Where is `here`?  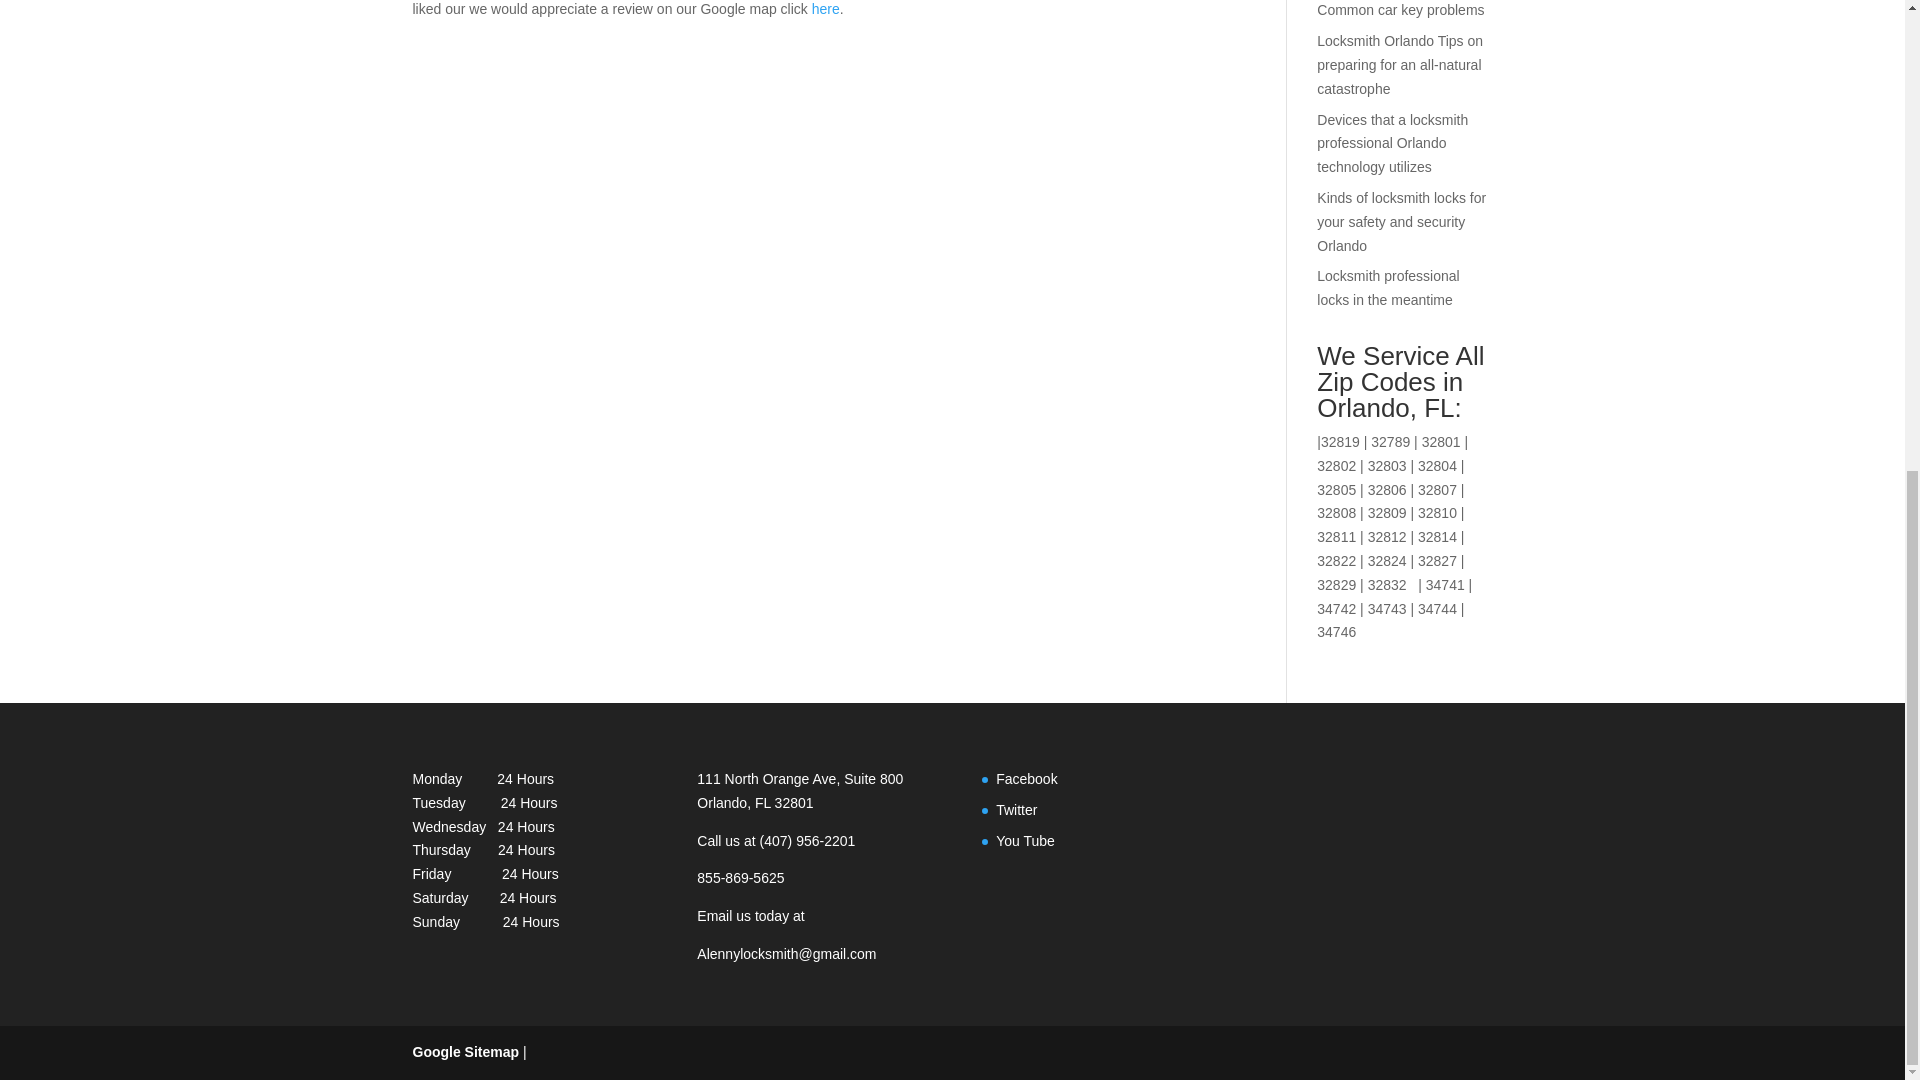
here is located at coordinates (826, 9).